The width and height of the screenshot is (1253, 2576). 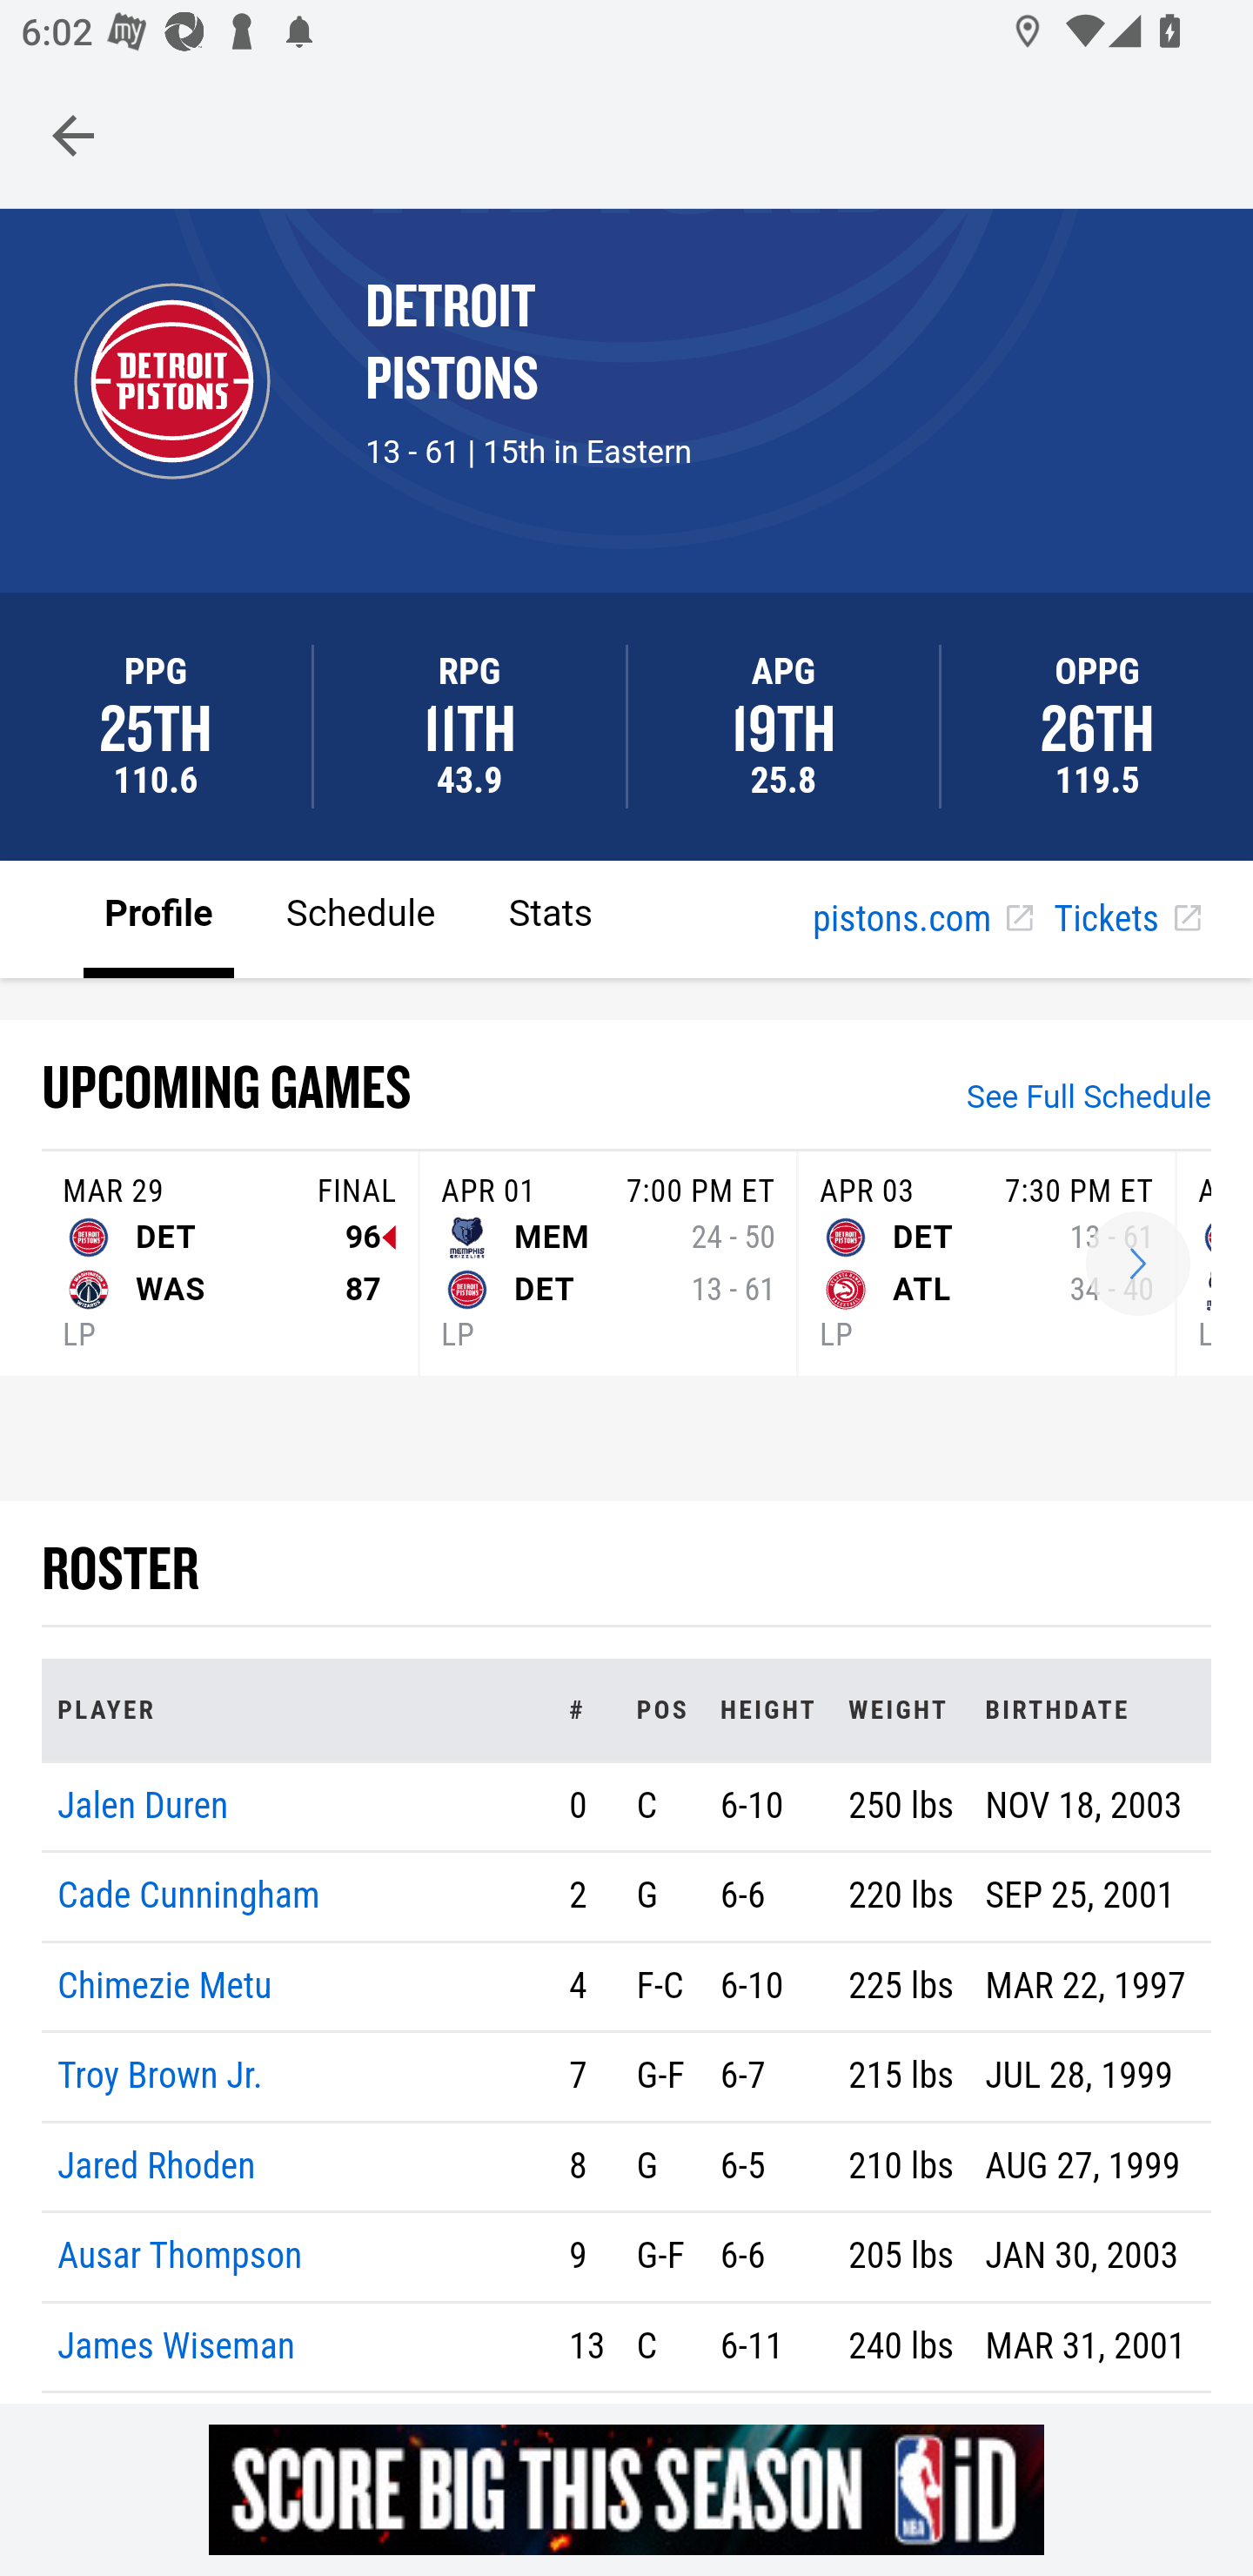 I want to click on Chimezie Metu, so click(x=165, y=1984).